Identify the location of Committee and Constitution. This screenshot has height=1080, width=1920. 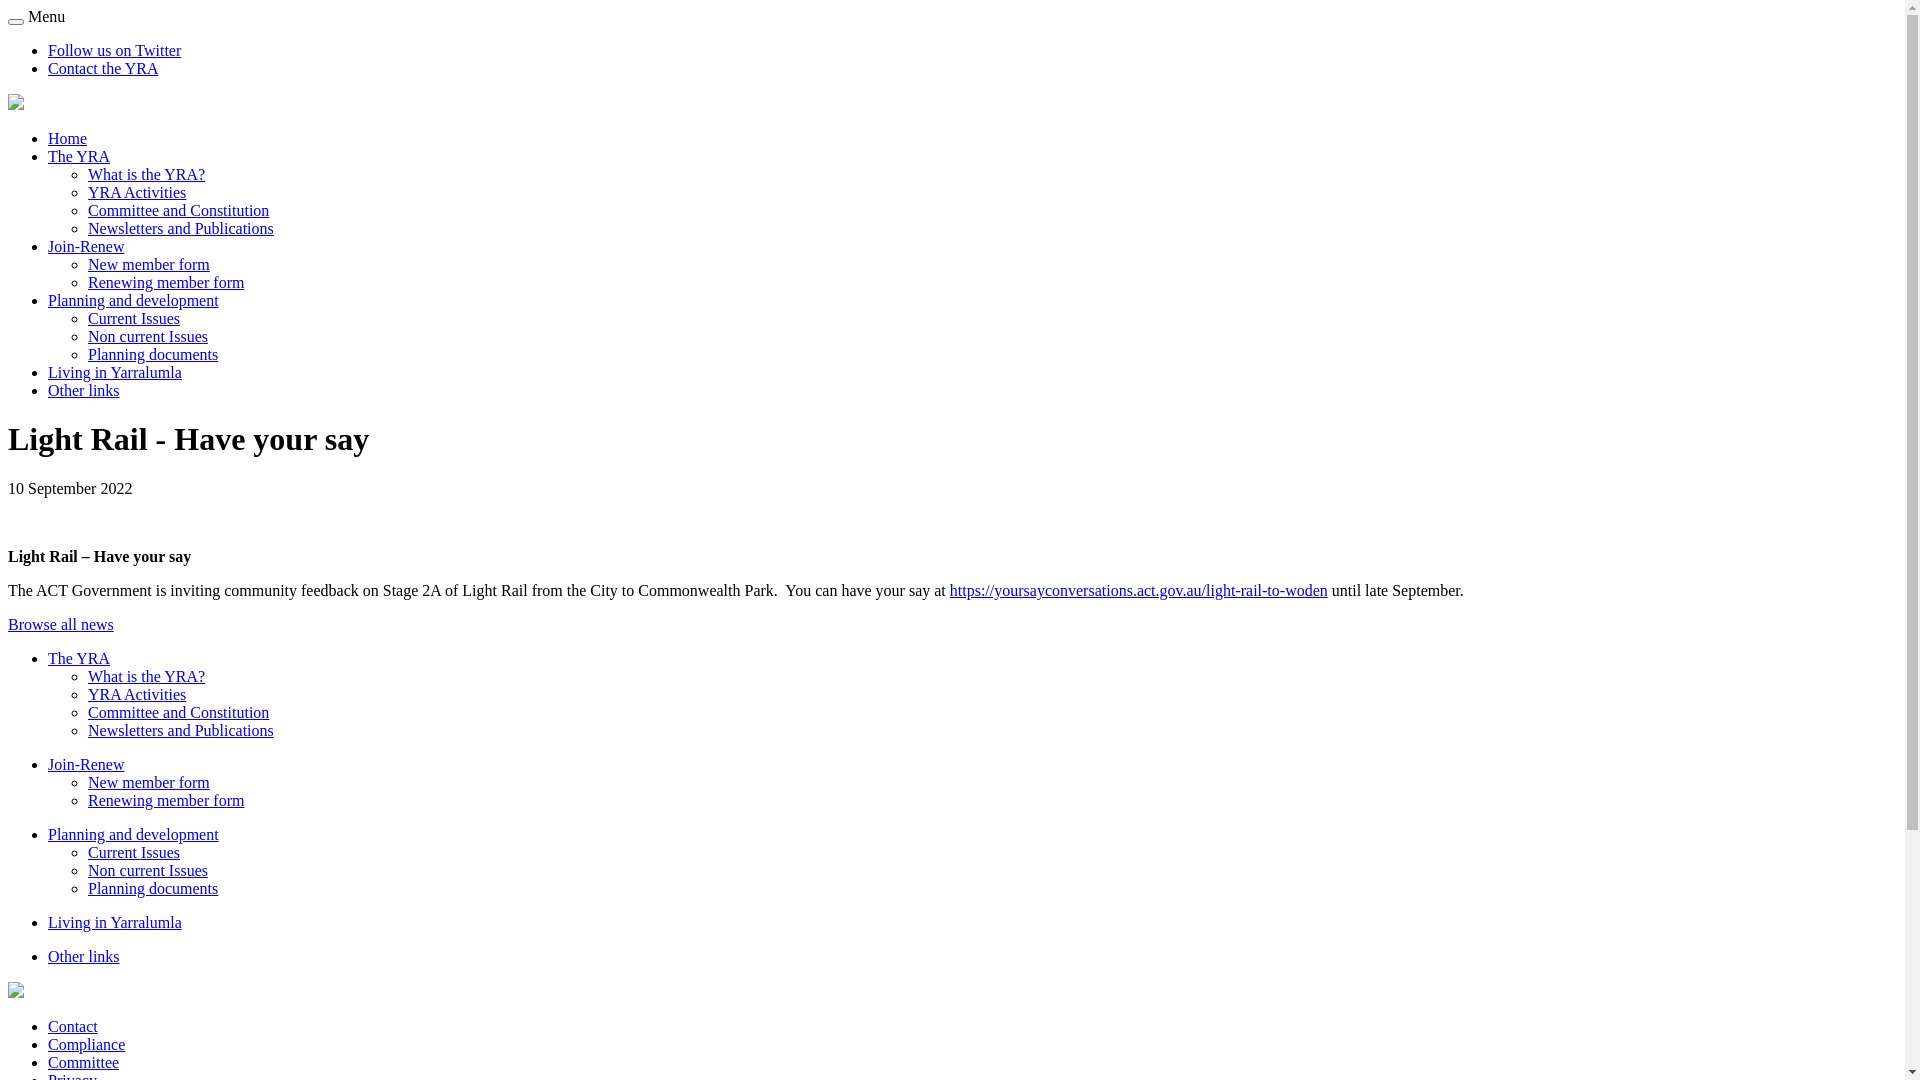
(178, 210).